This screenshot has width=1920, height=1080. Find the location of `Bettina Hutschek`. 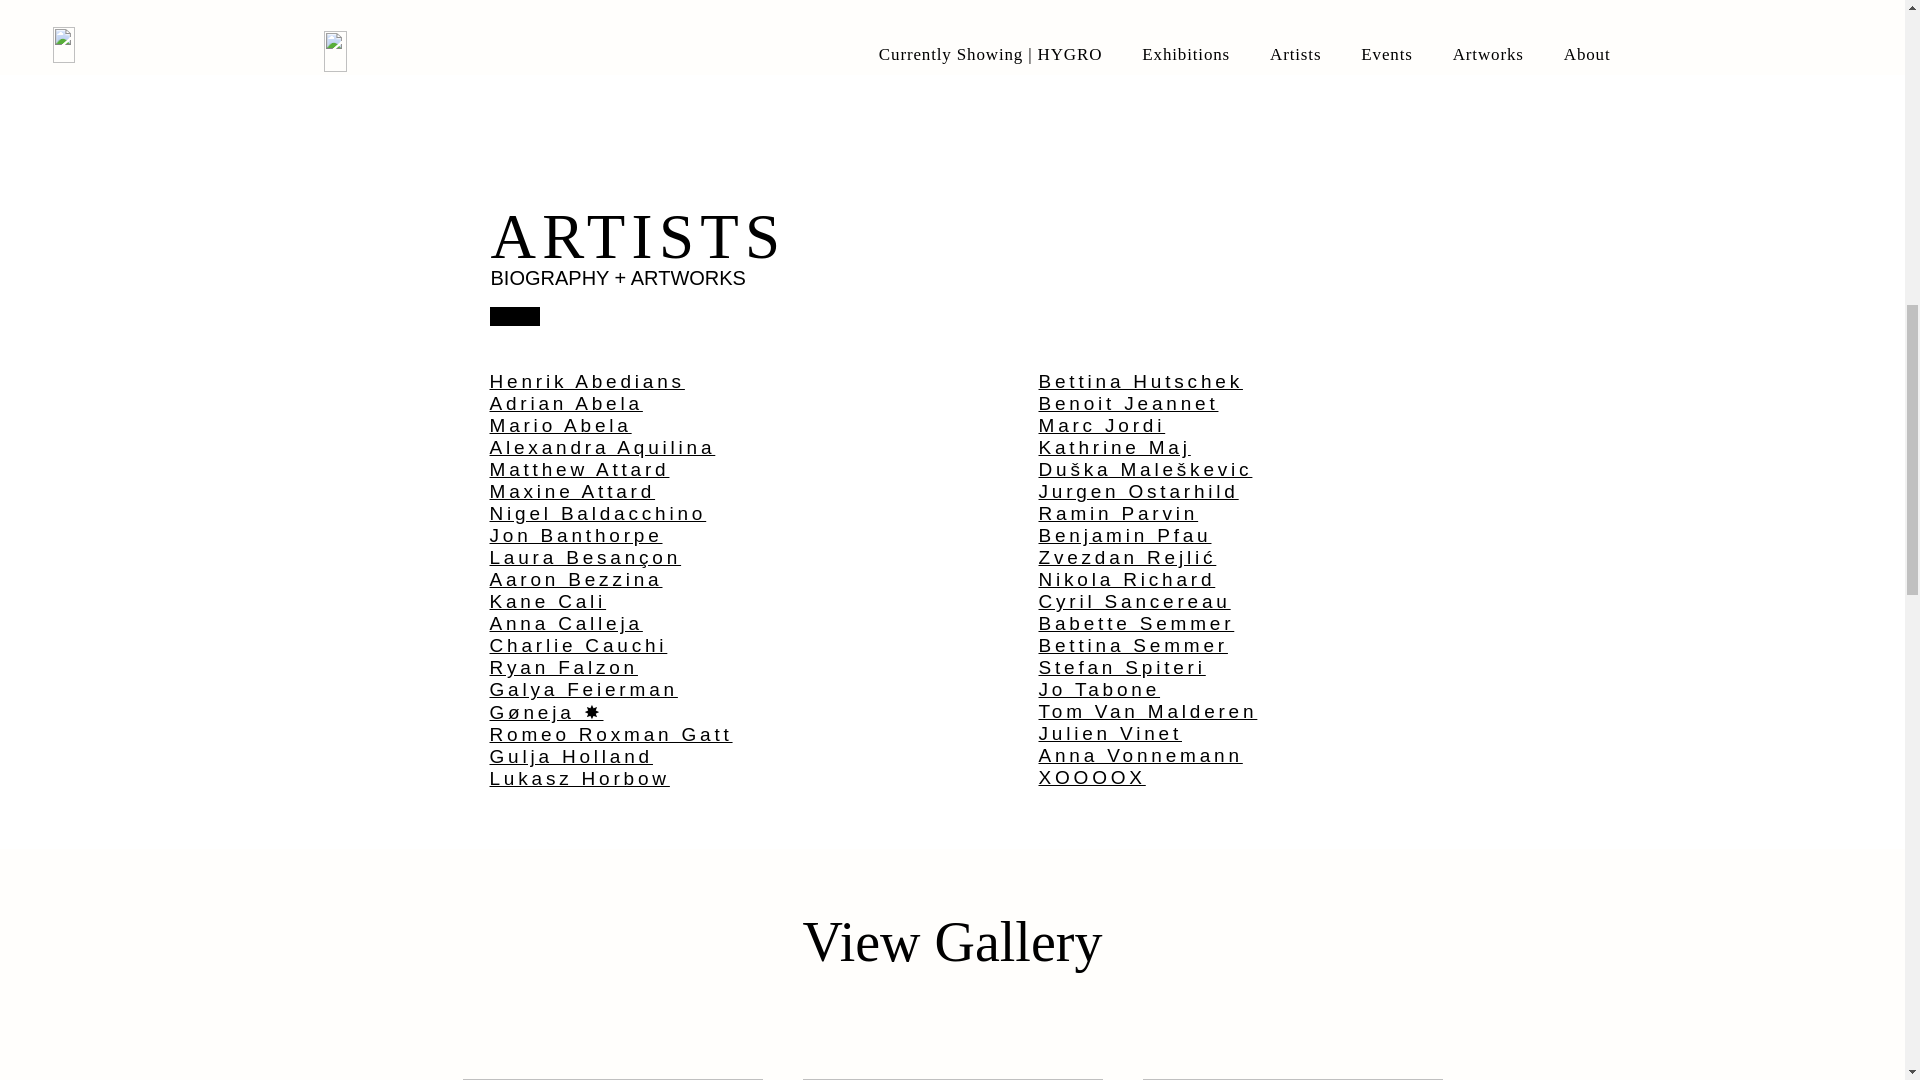

Bettina Hutschek is located at coordinates (1140, 382).